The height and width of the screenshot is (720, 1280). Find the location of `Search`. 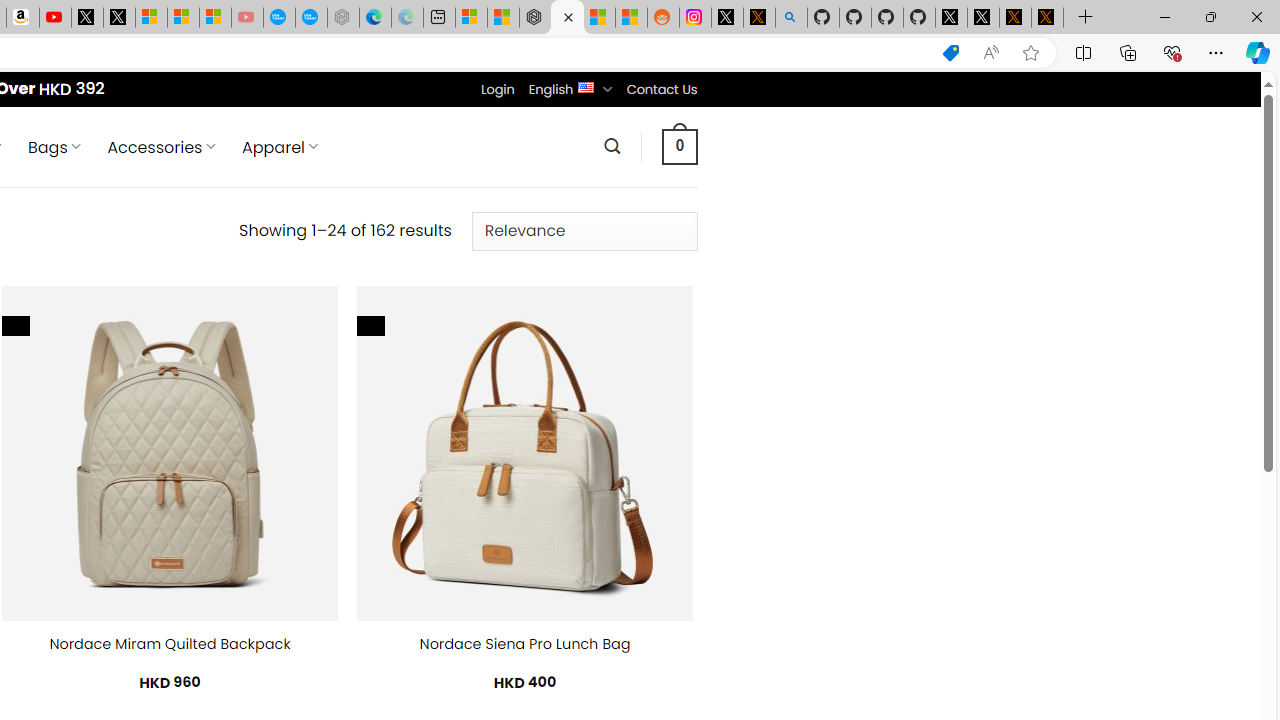

Search is located at coordinates (612, 146).